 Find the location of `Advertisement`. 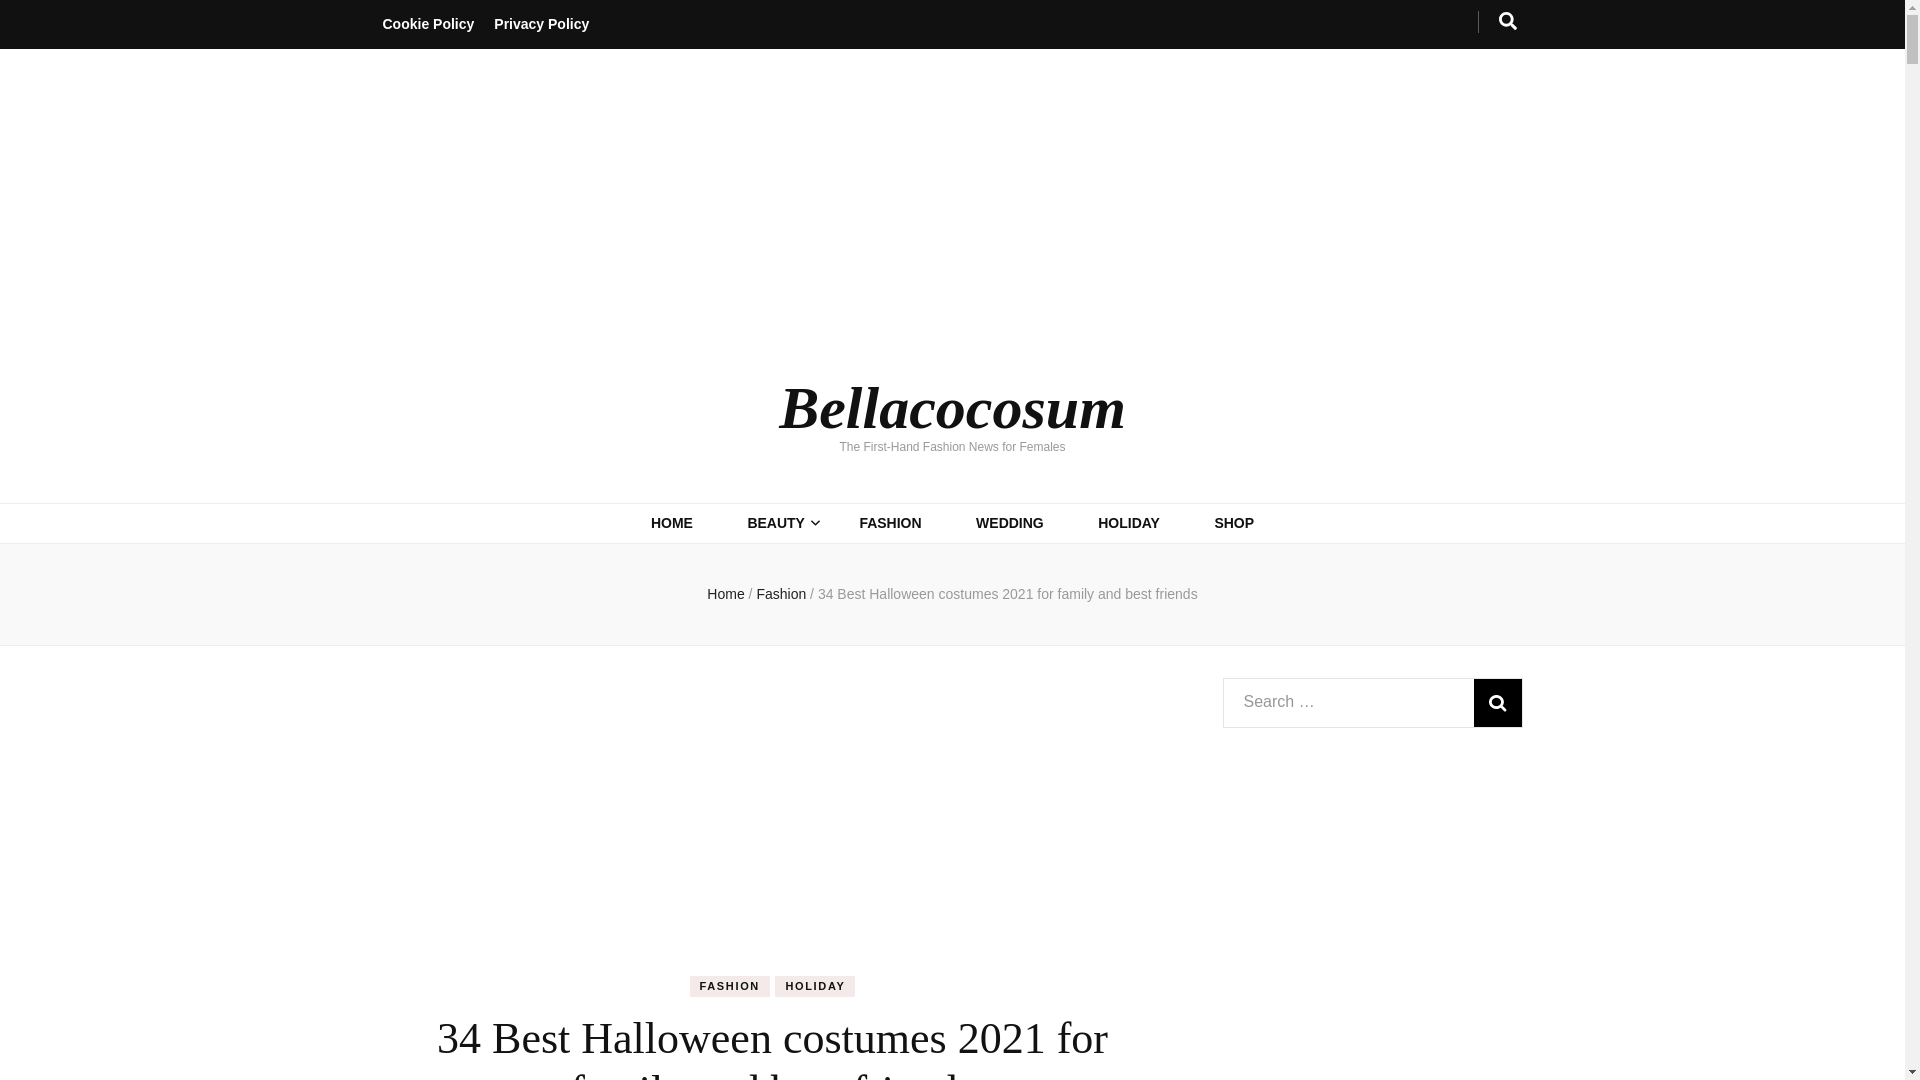

Advertisement is located at coordinates (772, 825).